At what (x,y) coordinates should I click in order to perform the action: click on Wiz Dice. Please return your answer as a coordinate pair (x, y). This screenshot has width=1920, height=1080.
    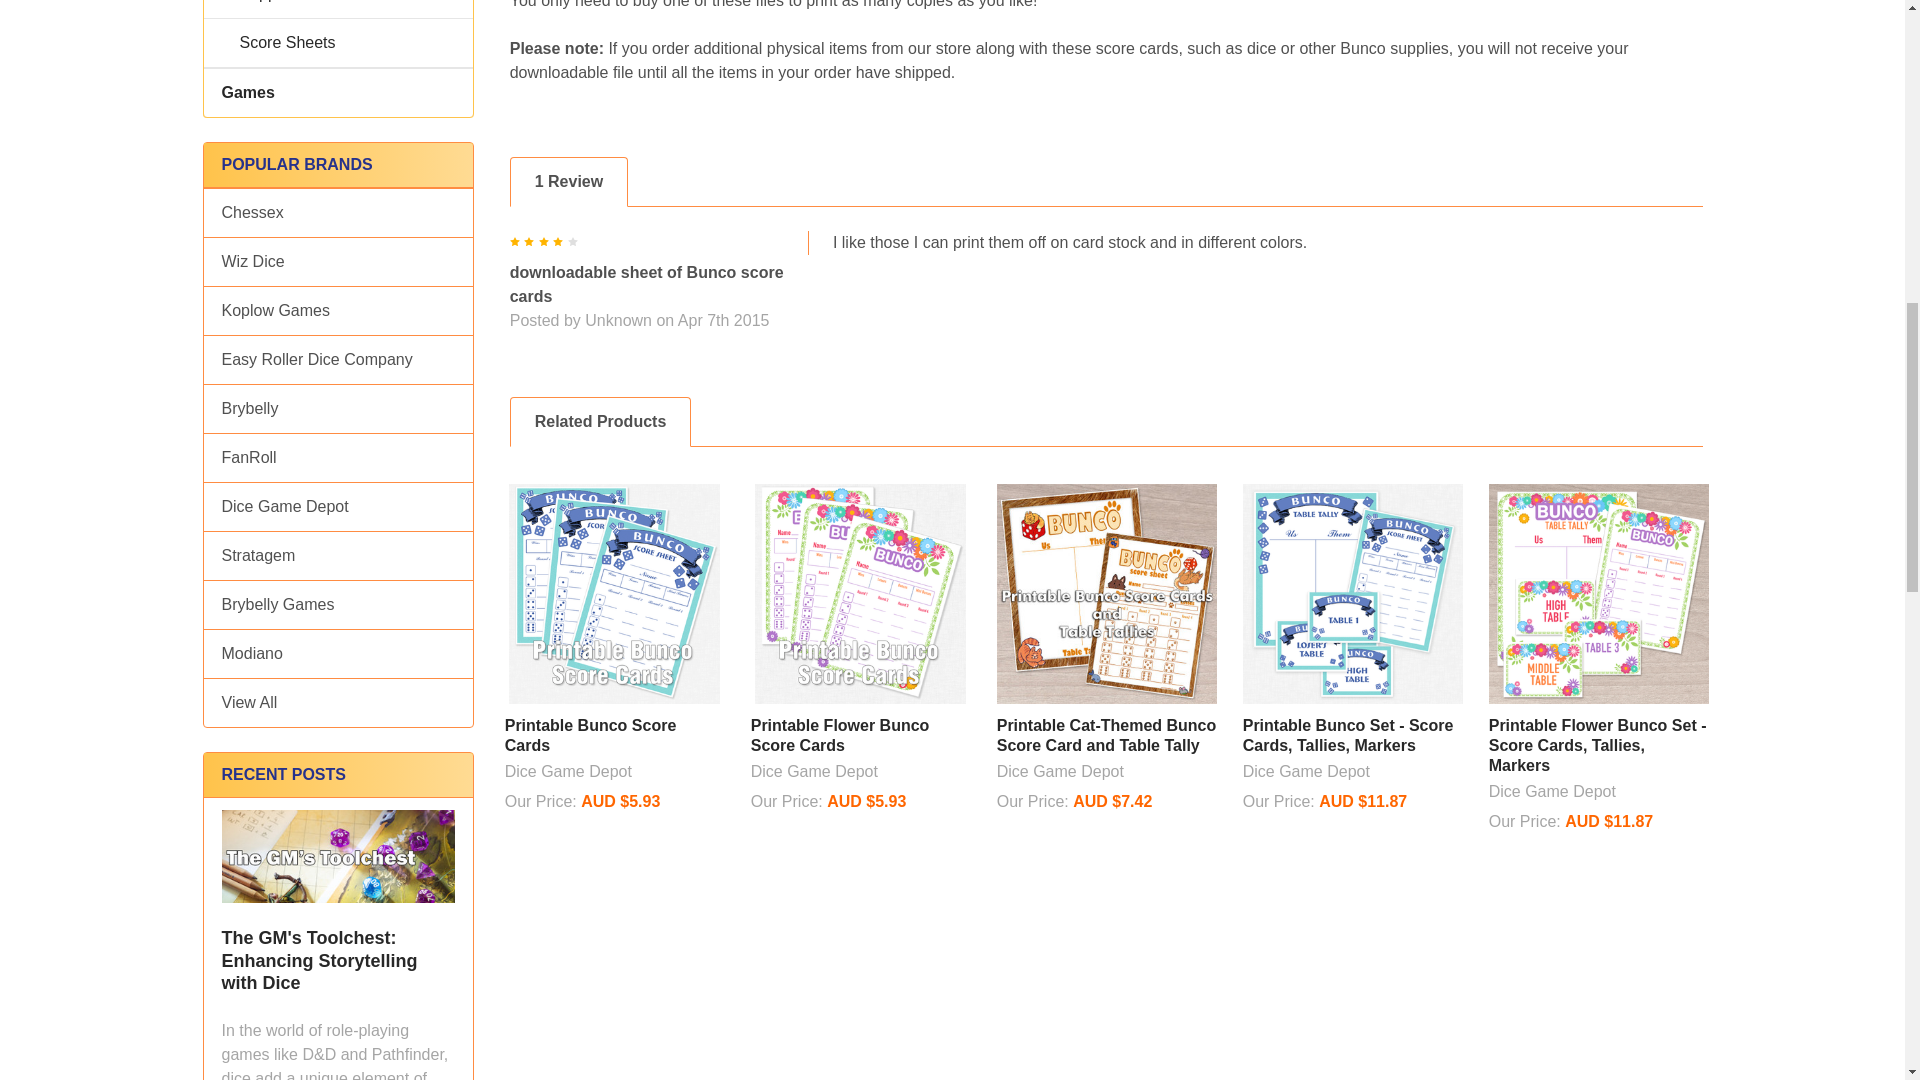
    Looking at the image, I should click on (338, 262).